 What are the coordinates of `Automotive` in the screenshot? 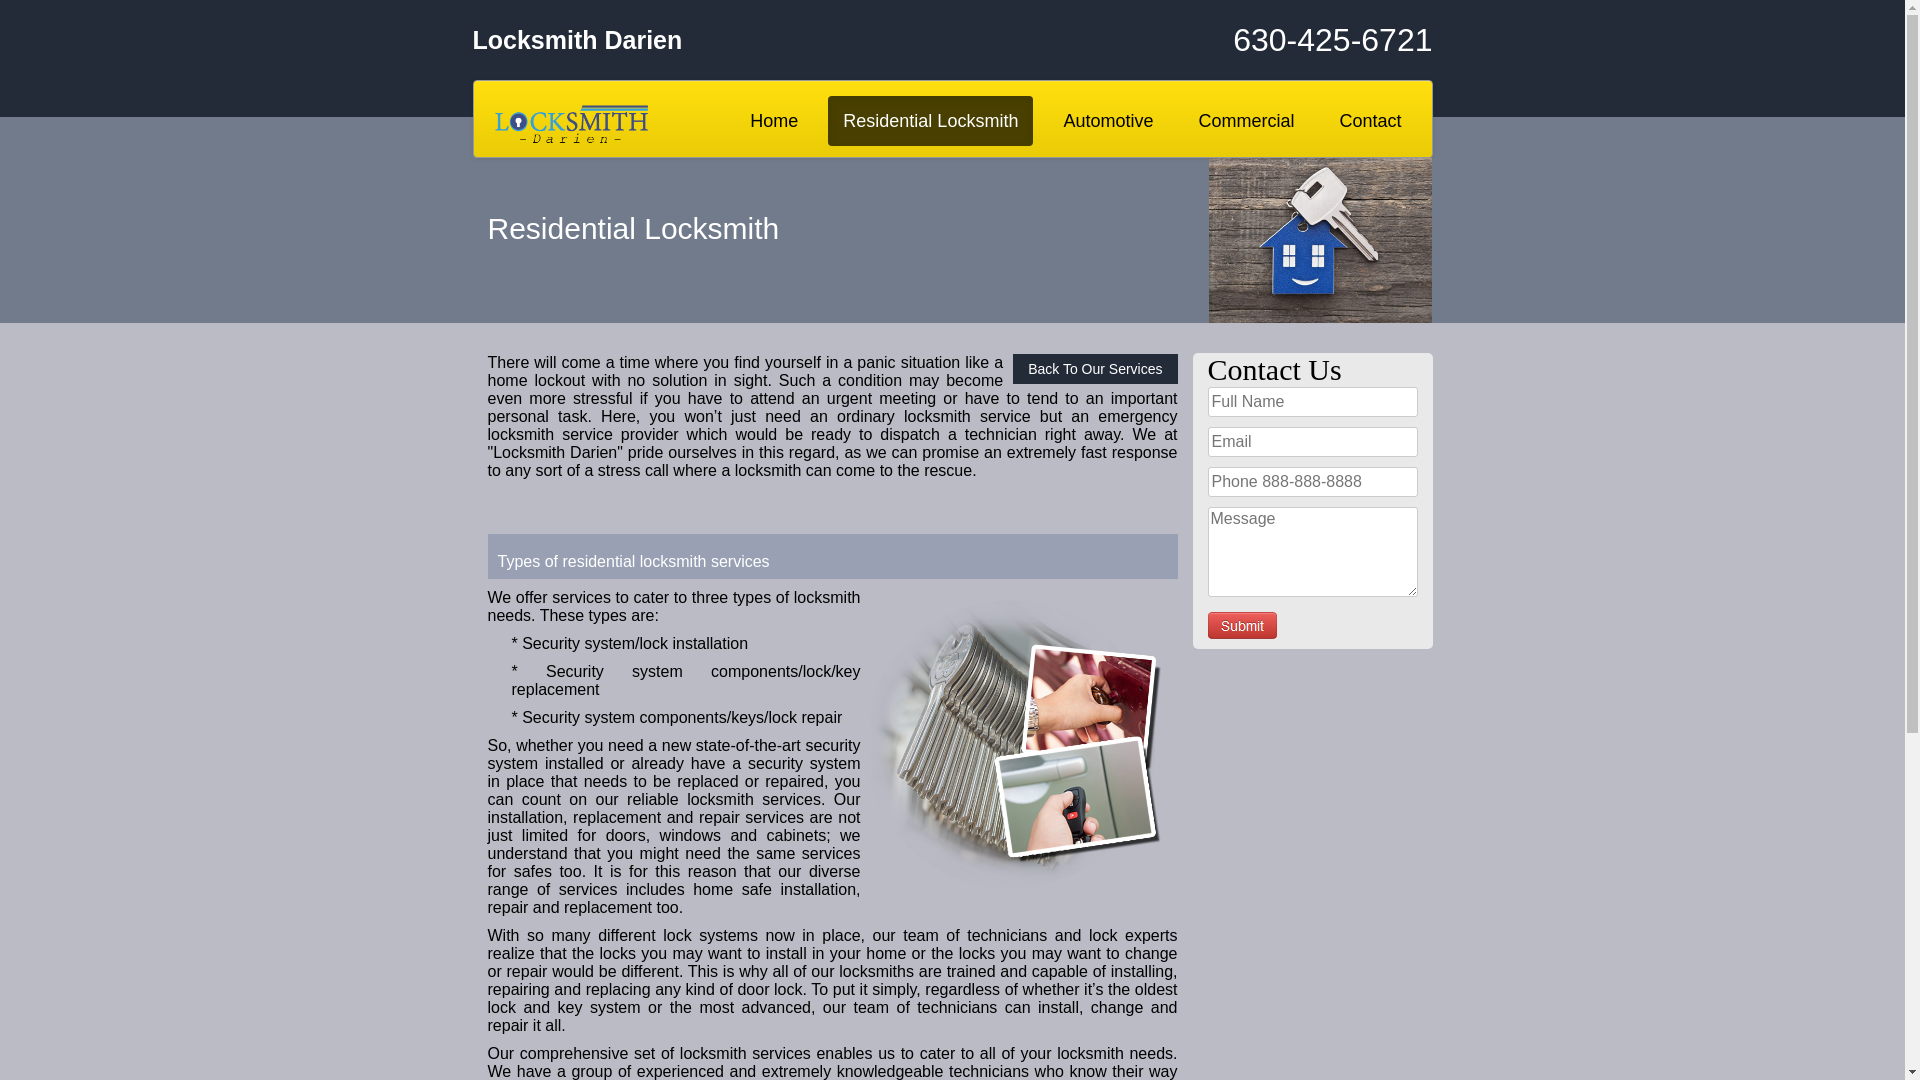 It's located at (1108, 121).